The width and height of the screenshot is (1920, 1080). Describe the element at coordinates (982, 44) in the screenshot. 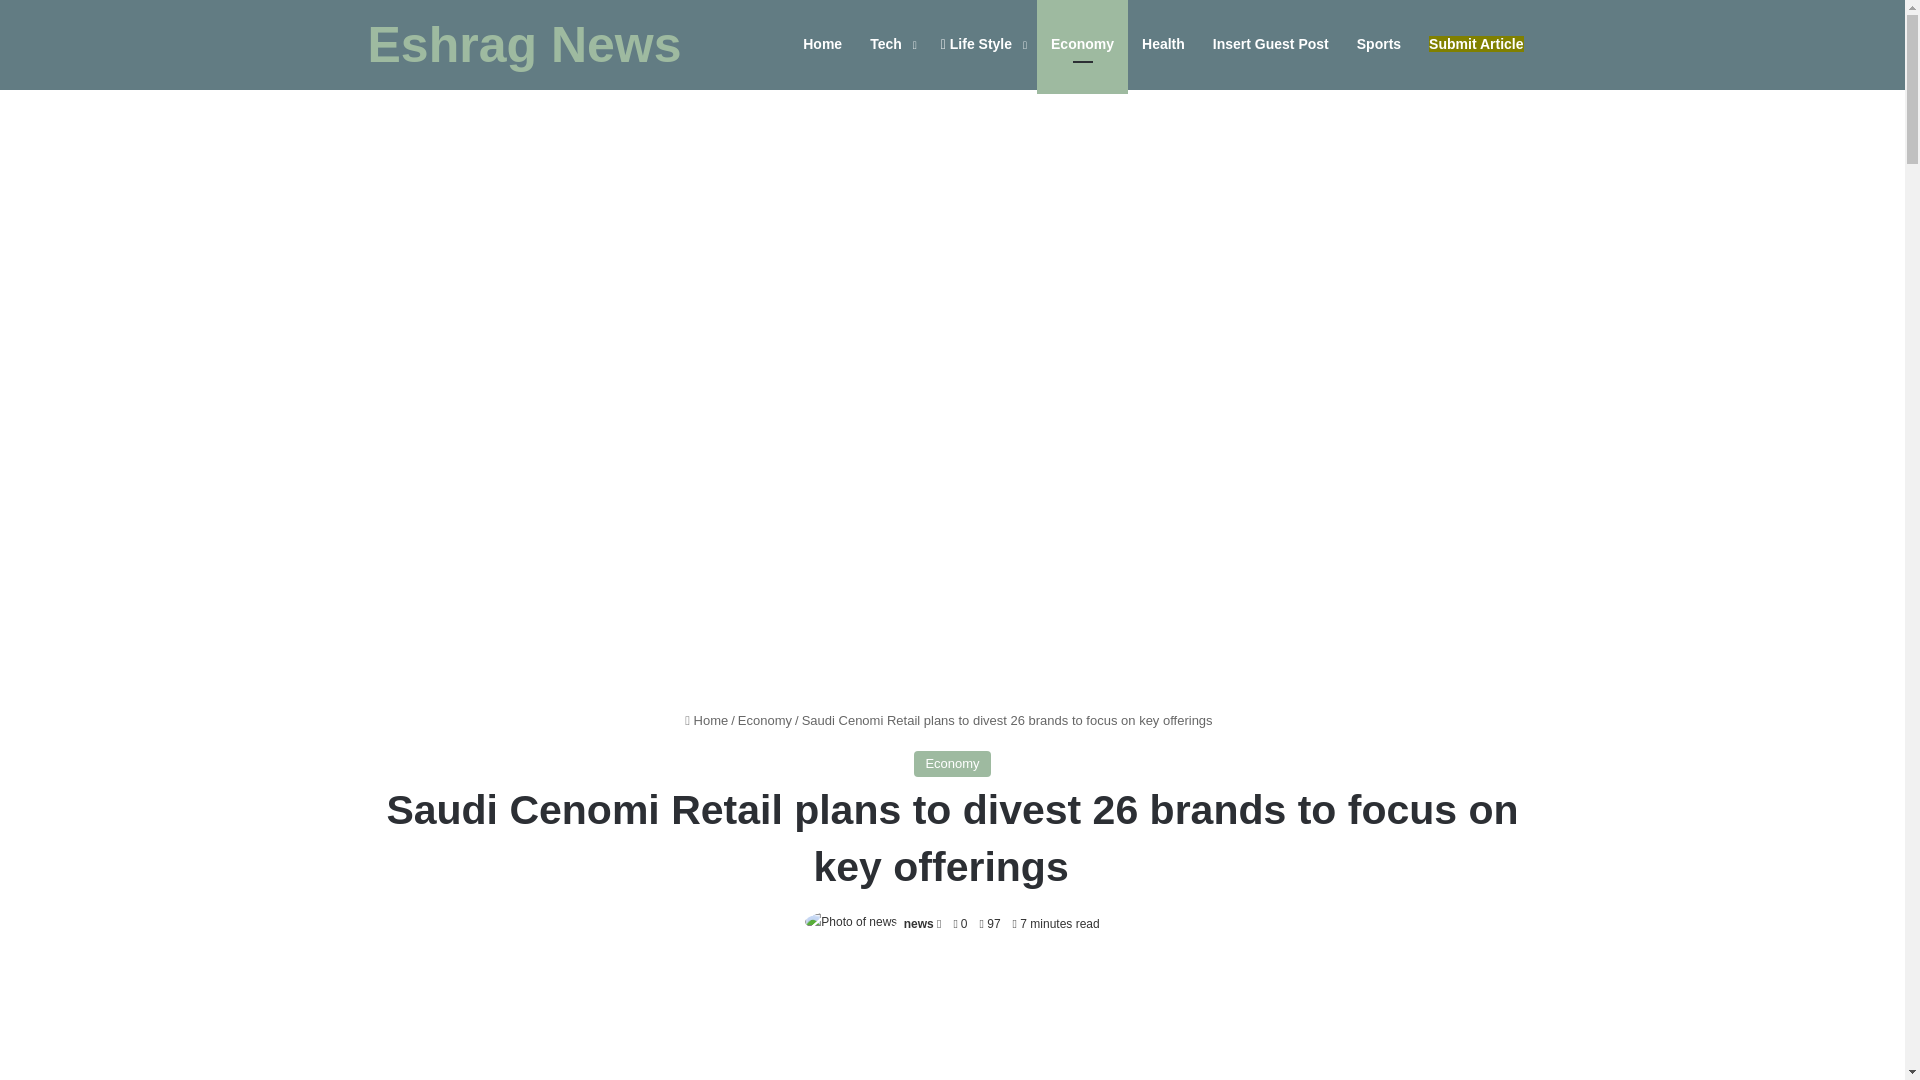

I see `Life Style` at that location.